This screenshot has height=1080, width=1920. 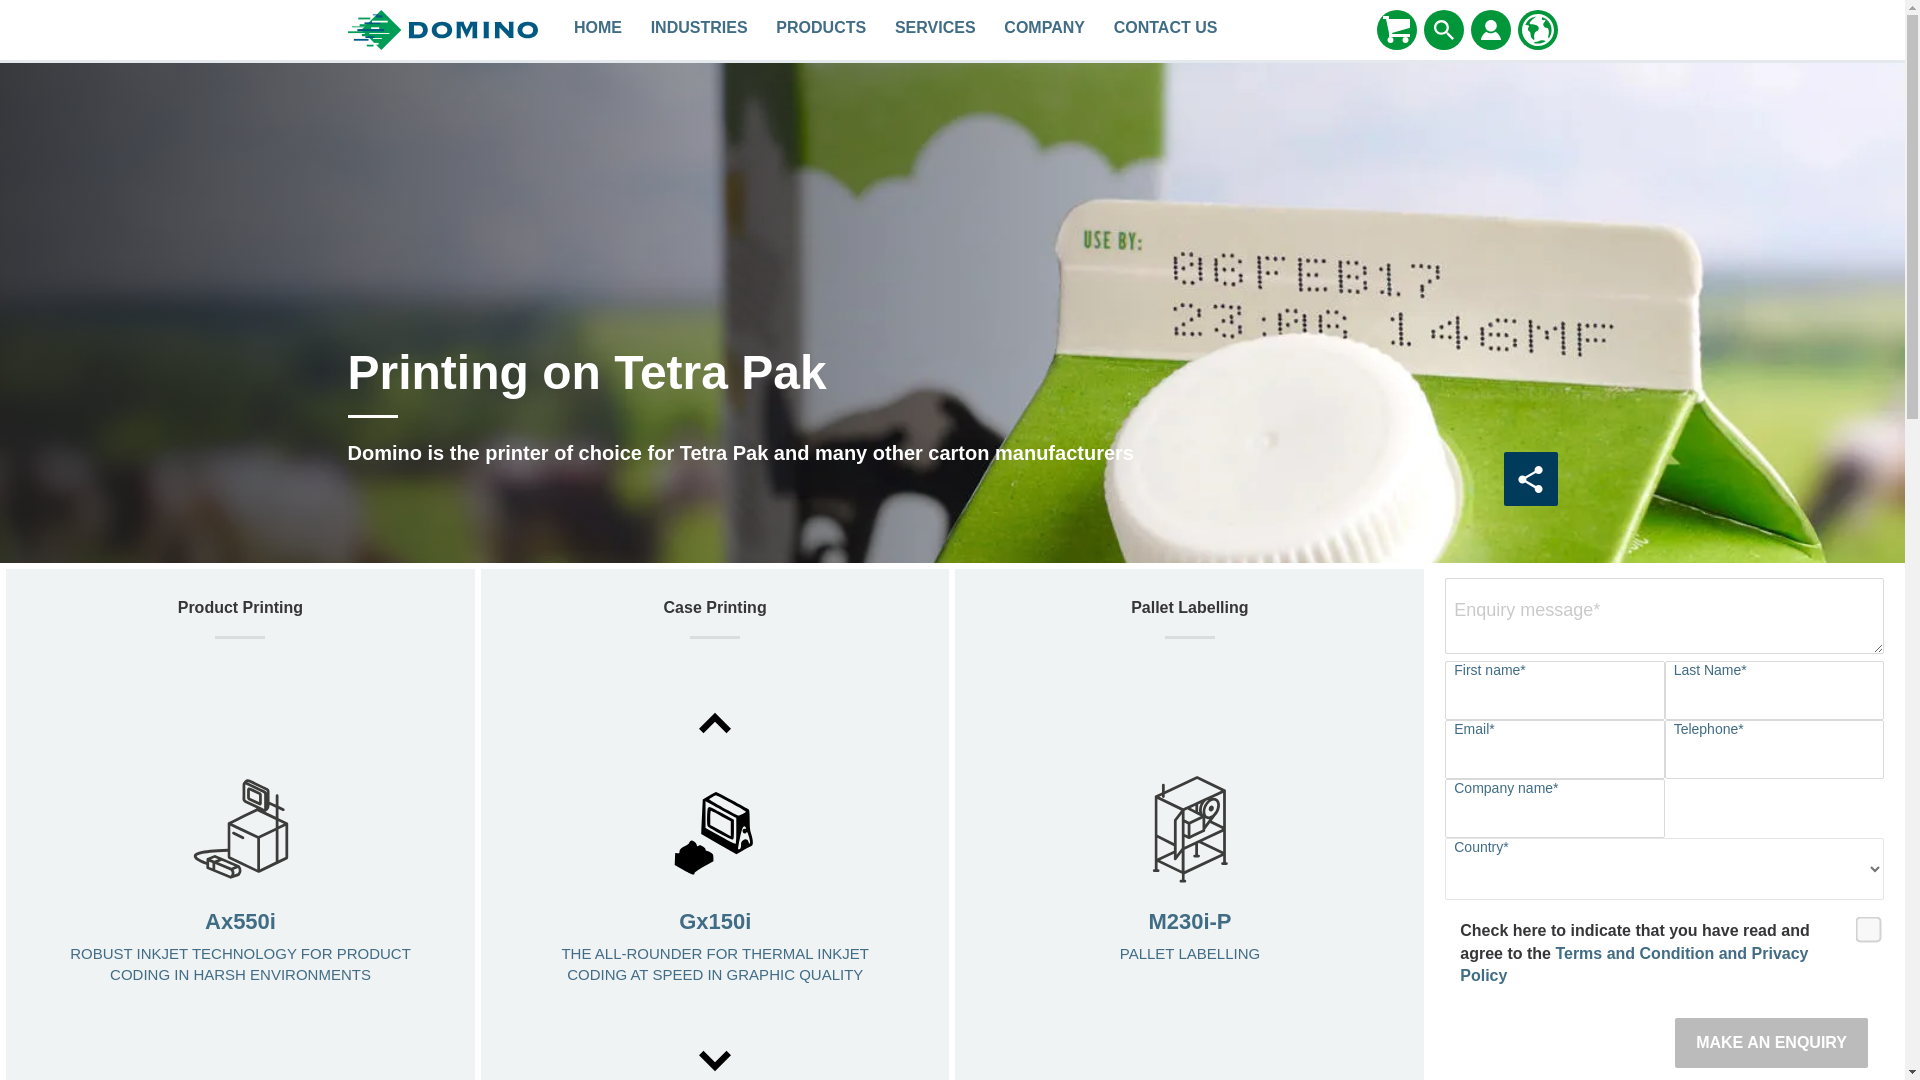 I want to click on Industrial Printers, Coders and Markers, so click(x=598, y=30).